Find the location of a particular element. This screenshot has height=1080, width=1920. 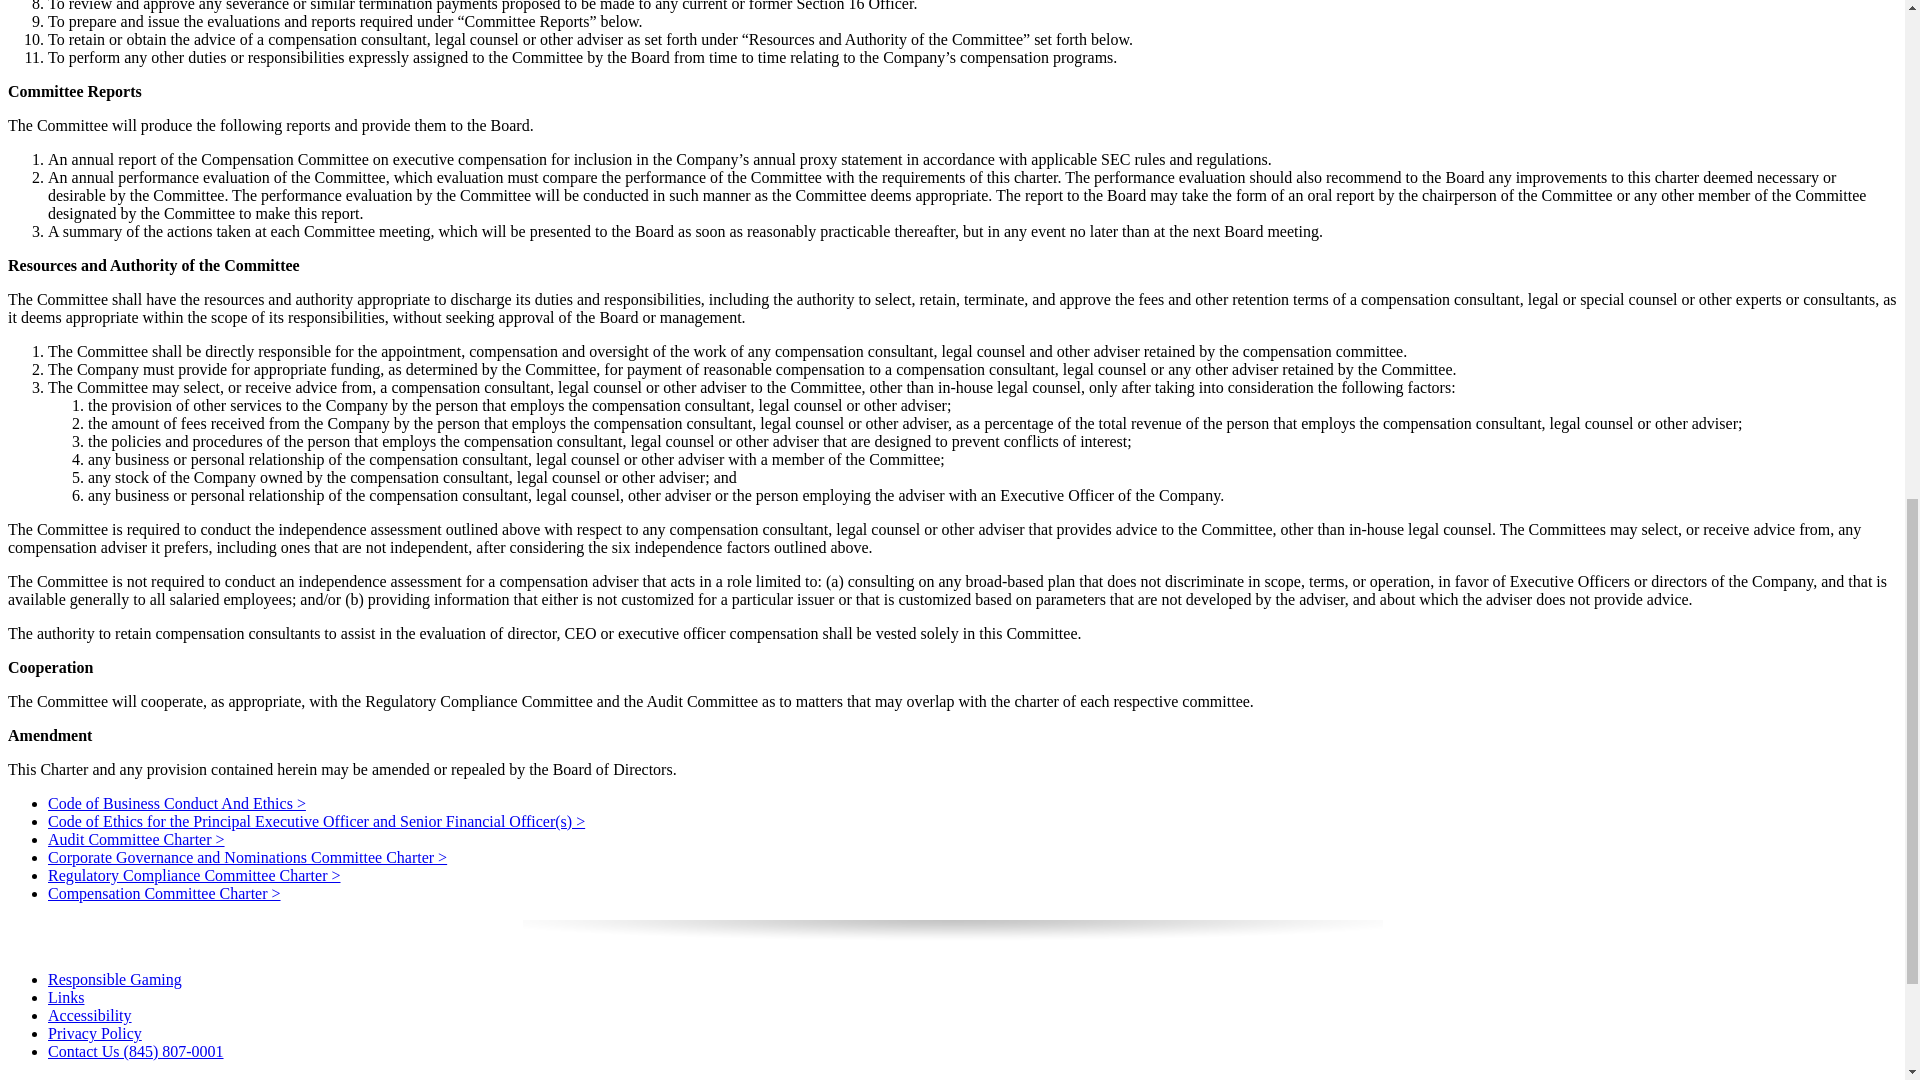

Links is located at coordinates (66, 997).